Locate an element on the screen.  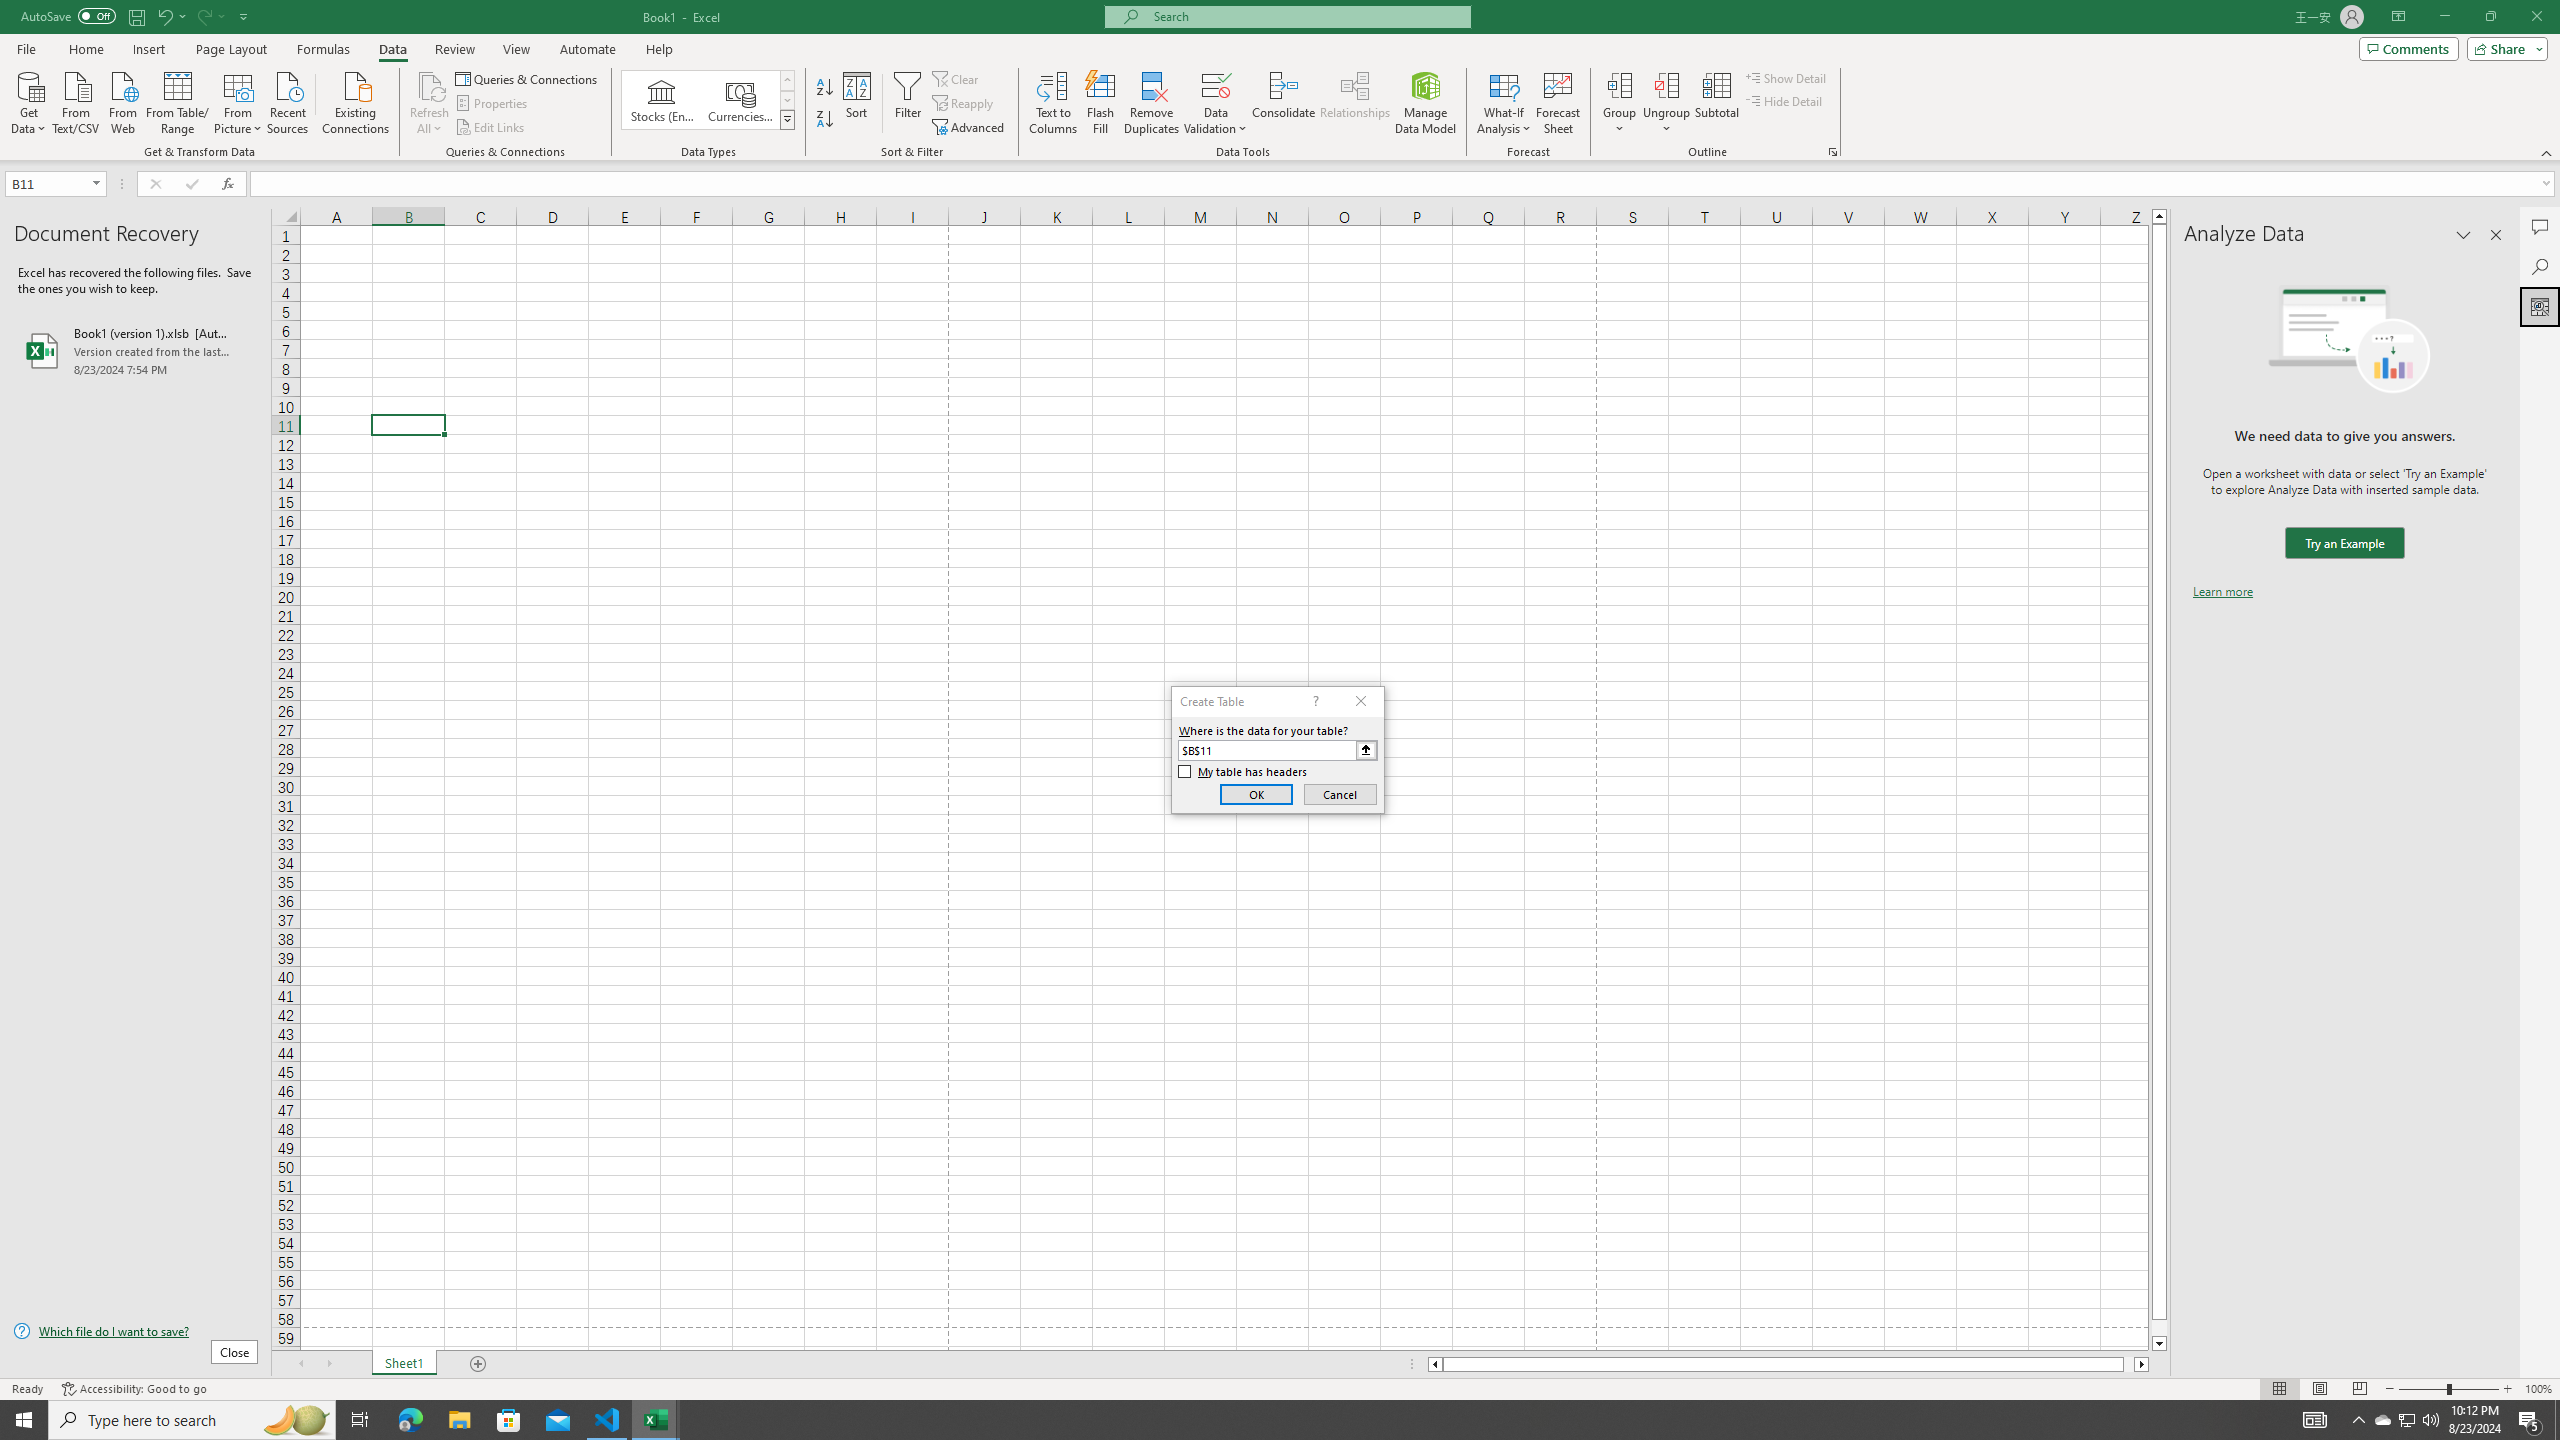
Help is located at coordinates (659, 49).